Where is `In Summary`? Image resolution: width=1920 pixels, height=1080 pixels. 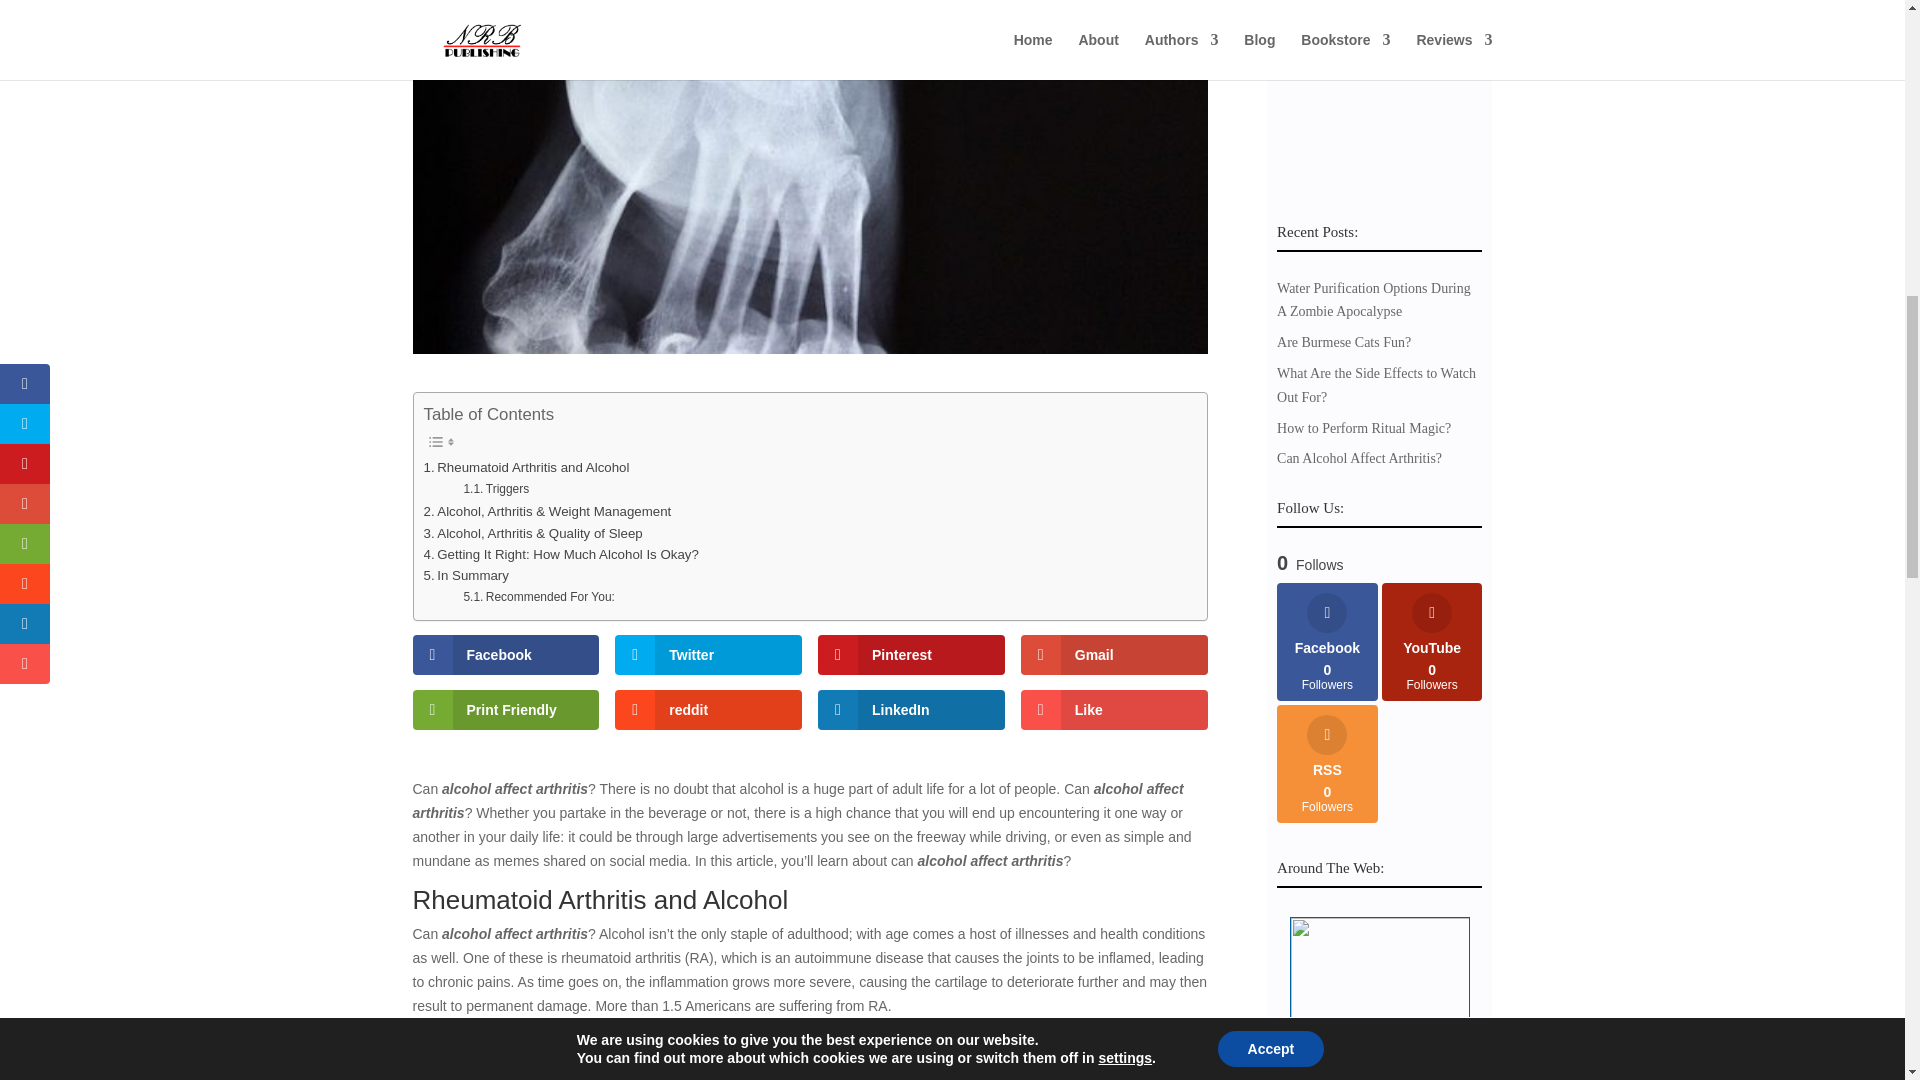
In Summary is located at coordinates (538, 596).